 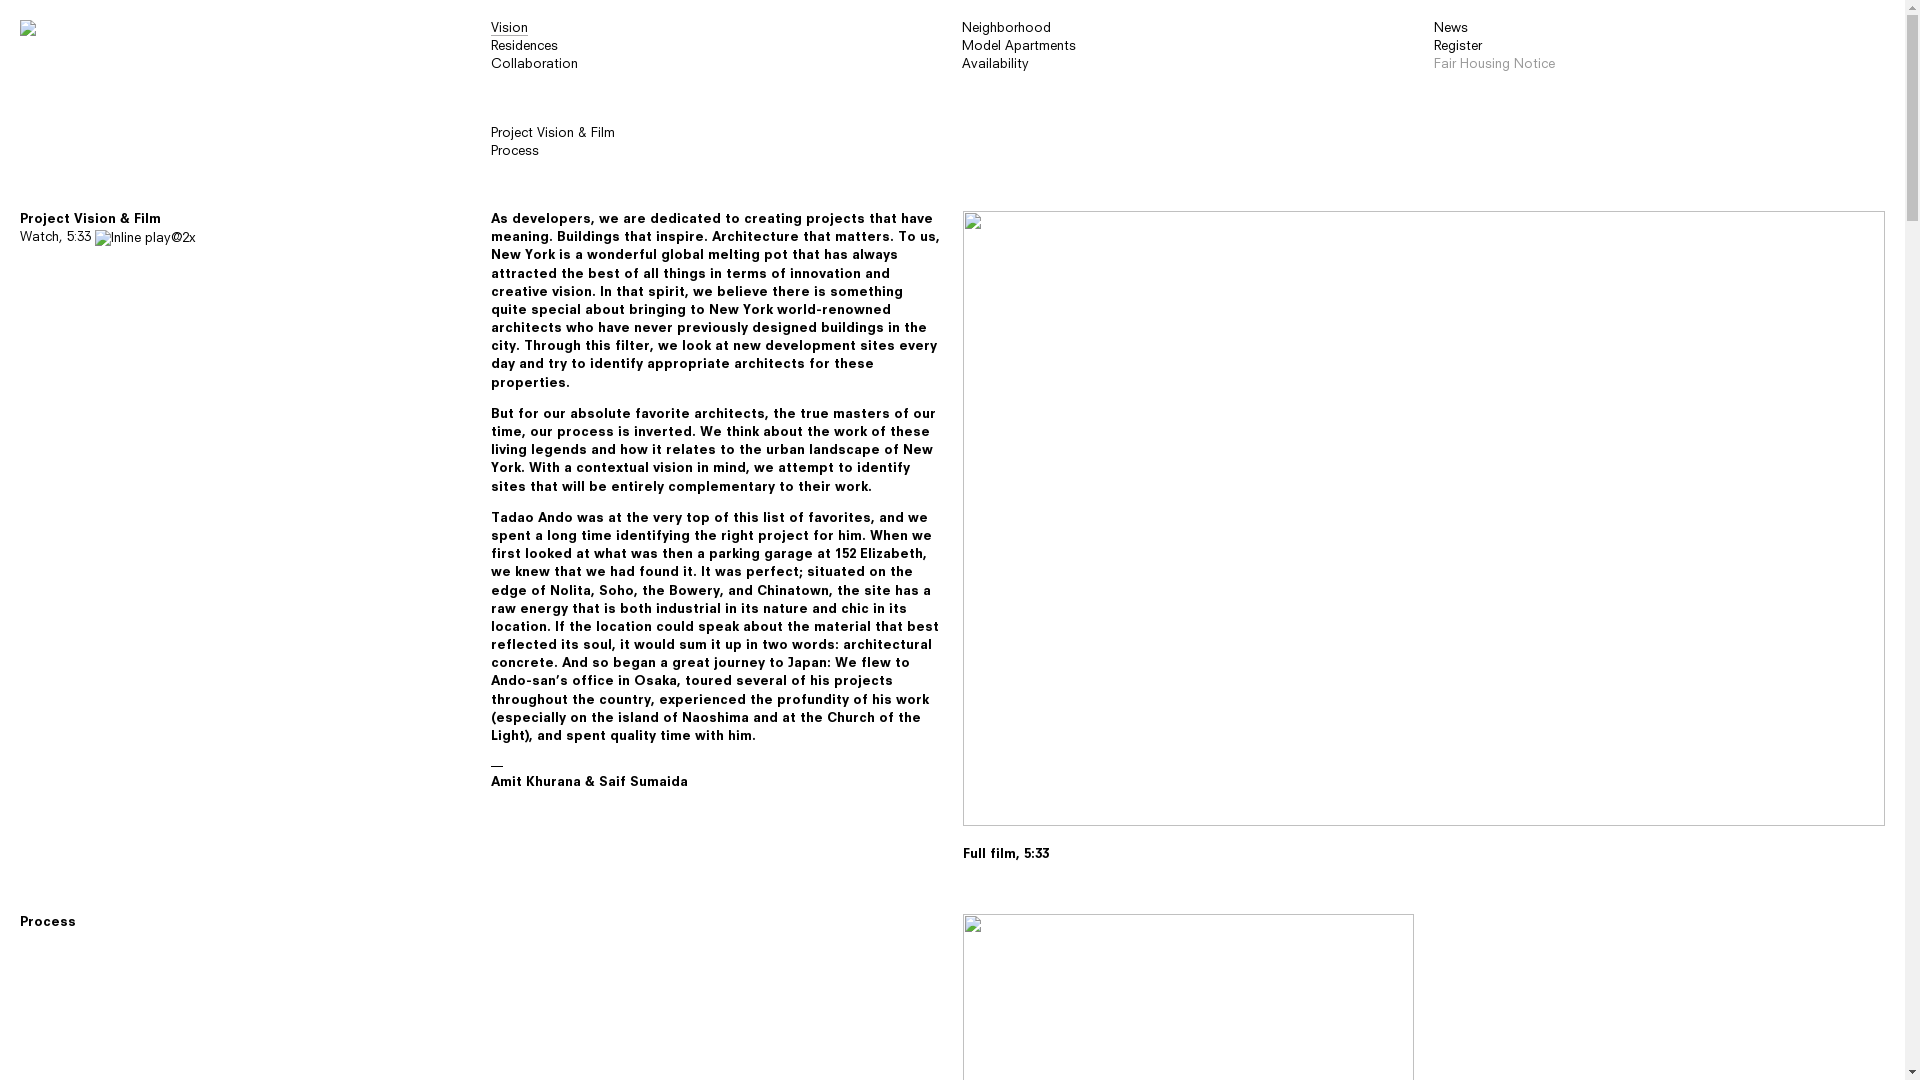 I want to click on Fair Housing Notice, so click(x=1500, y=882).